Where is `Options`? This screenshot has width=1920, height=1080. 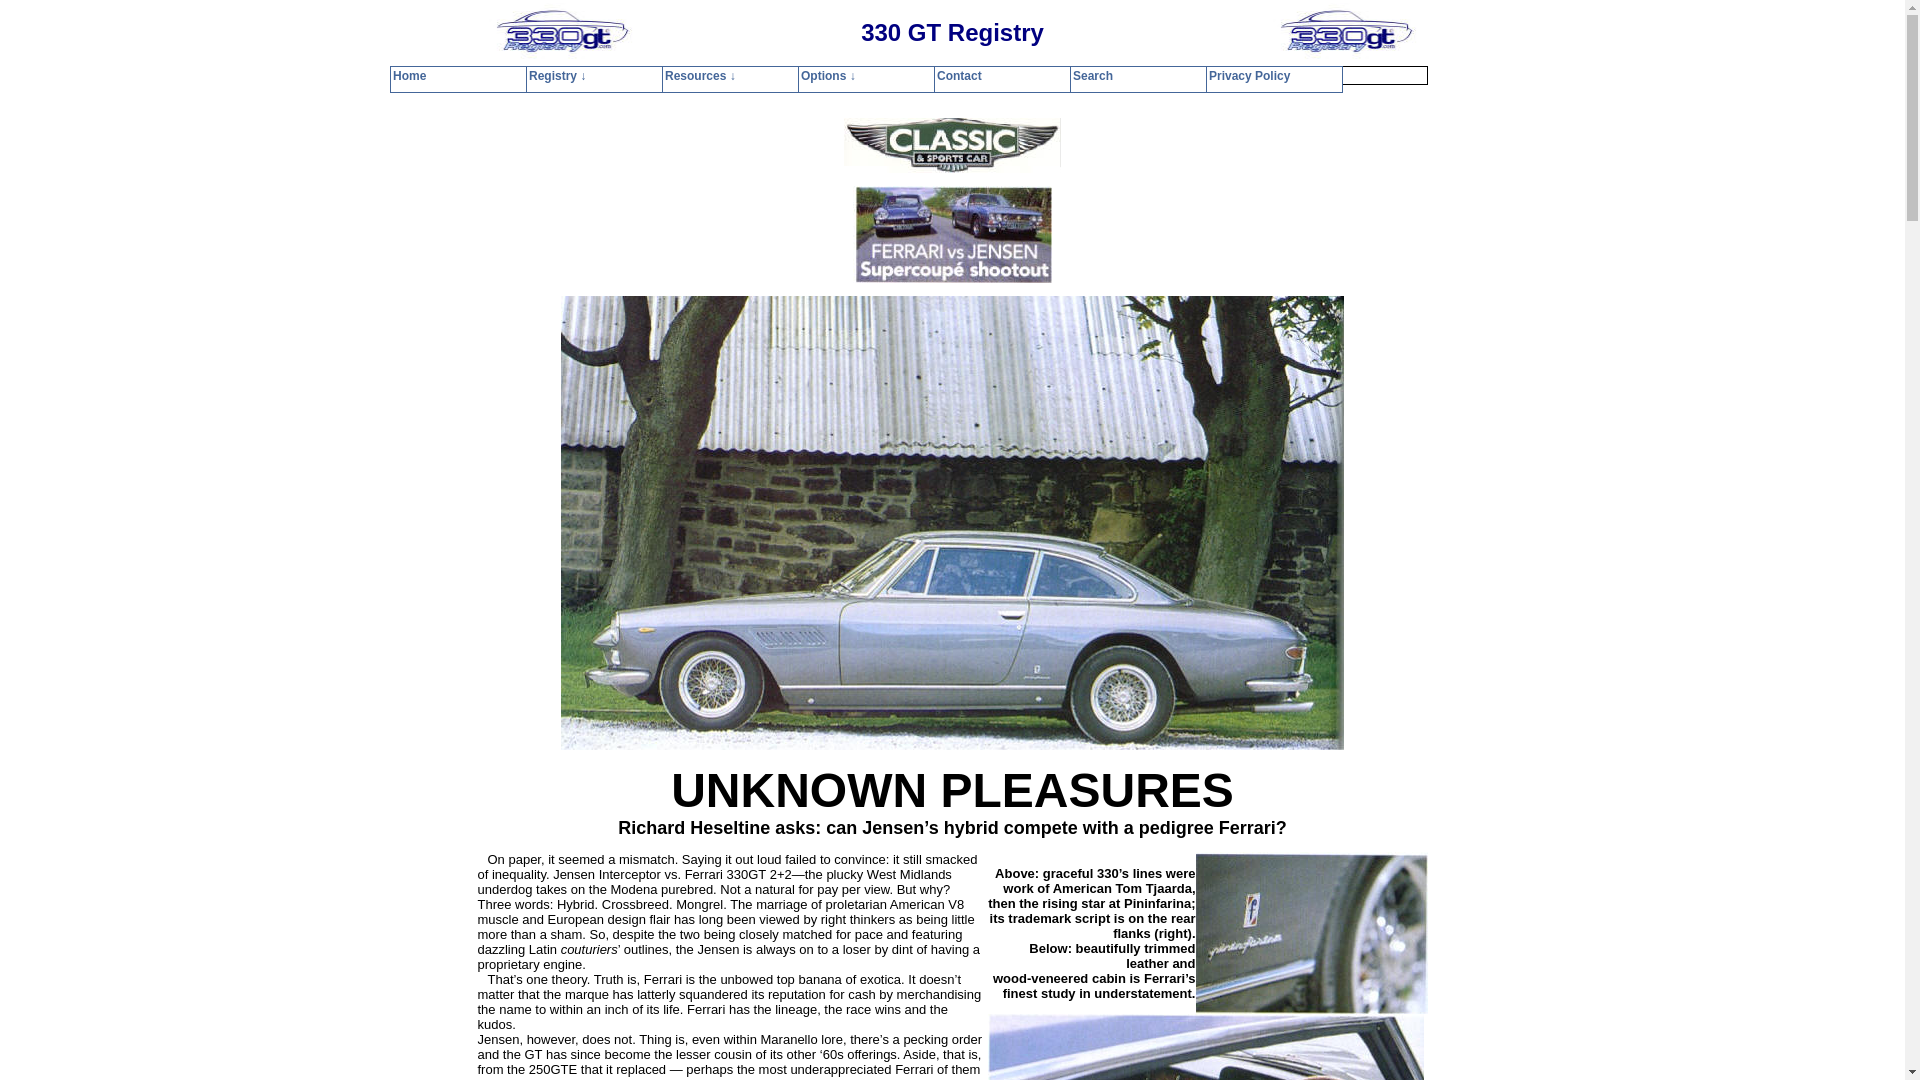 Options is located at coordinates (942, 76).